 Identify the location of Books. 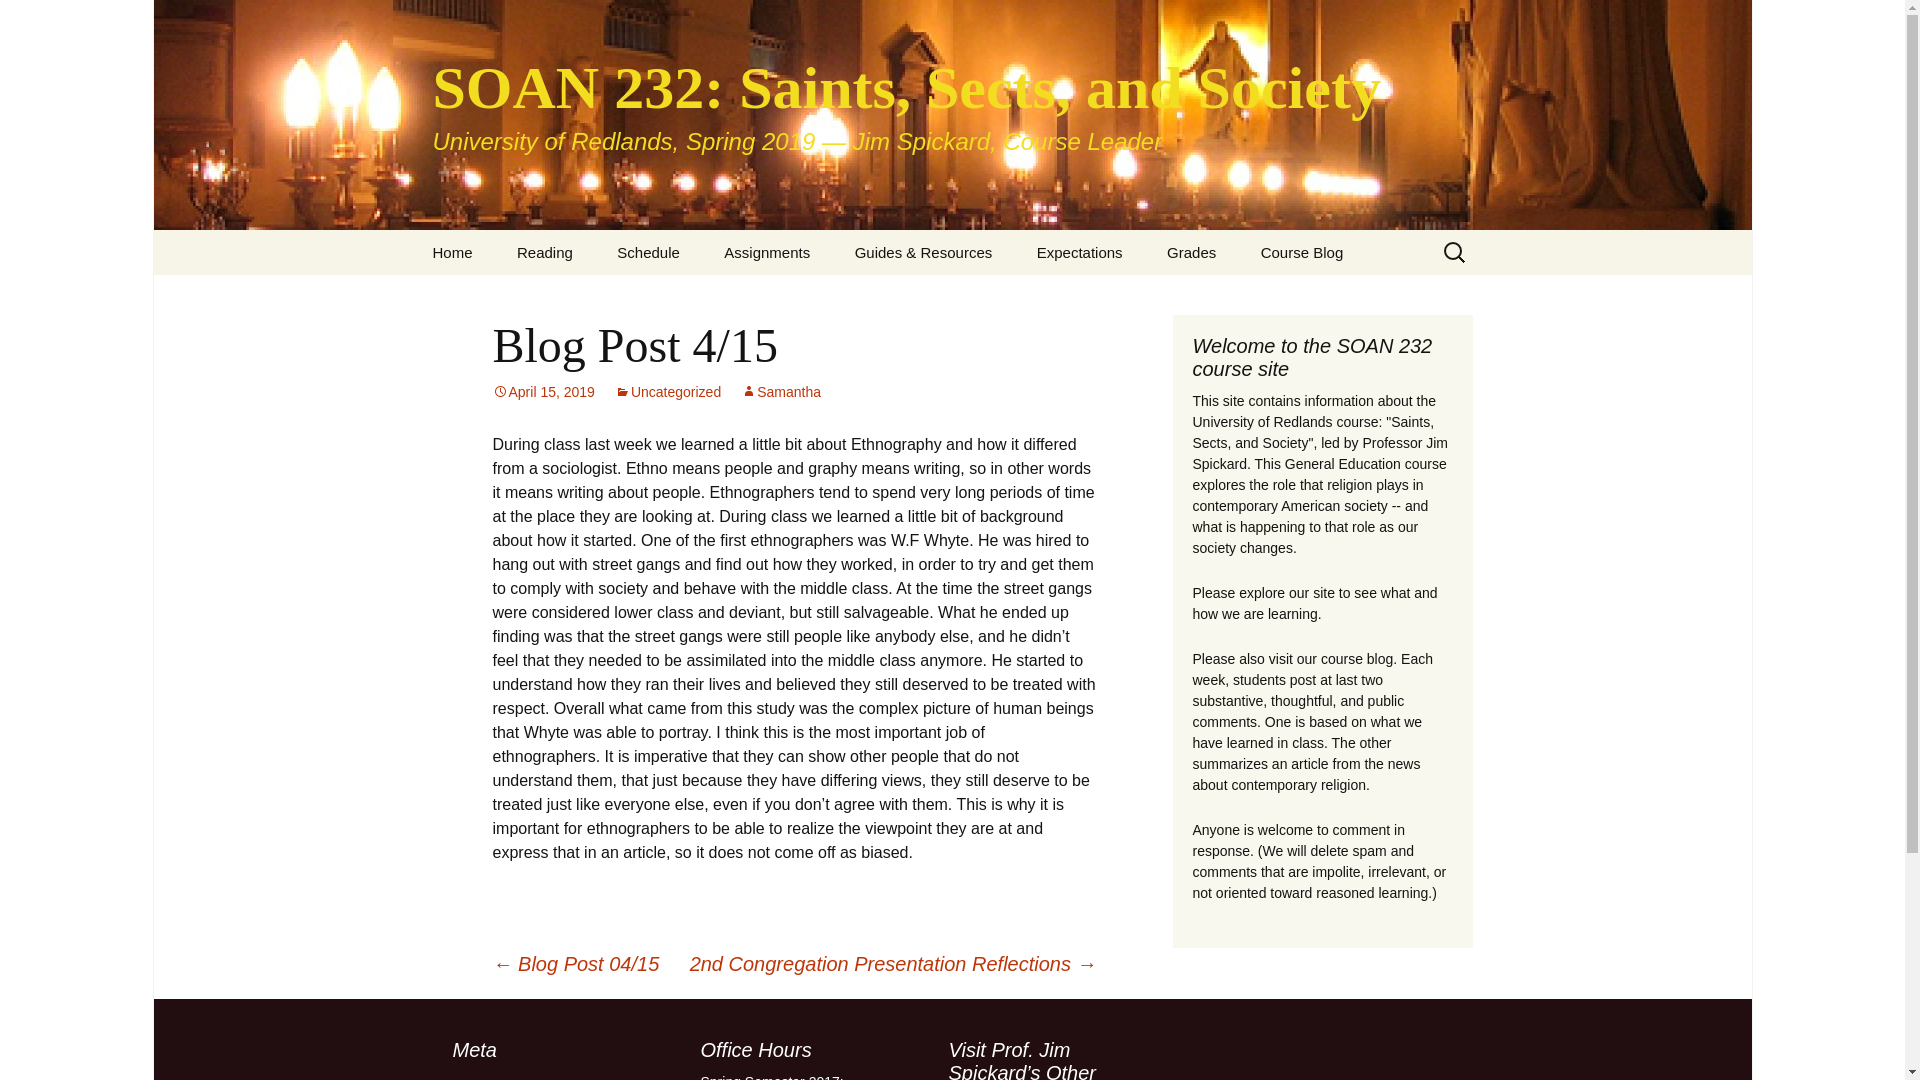
(596, 297).